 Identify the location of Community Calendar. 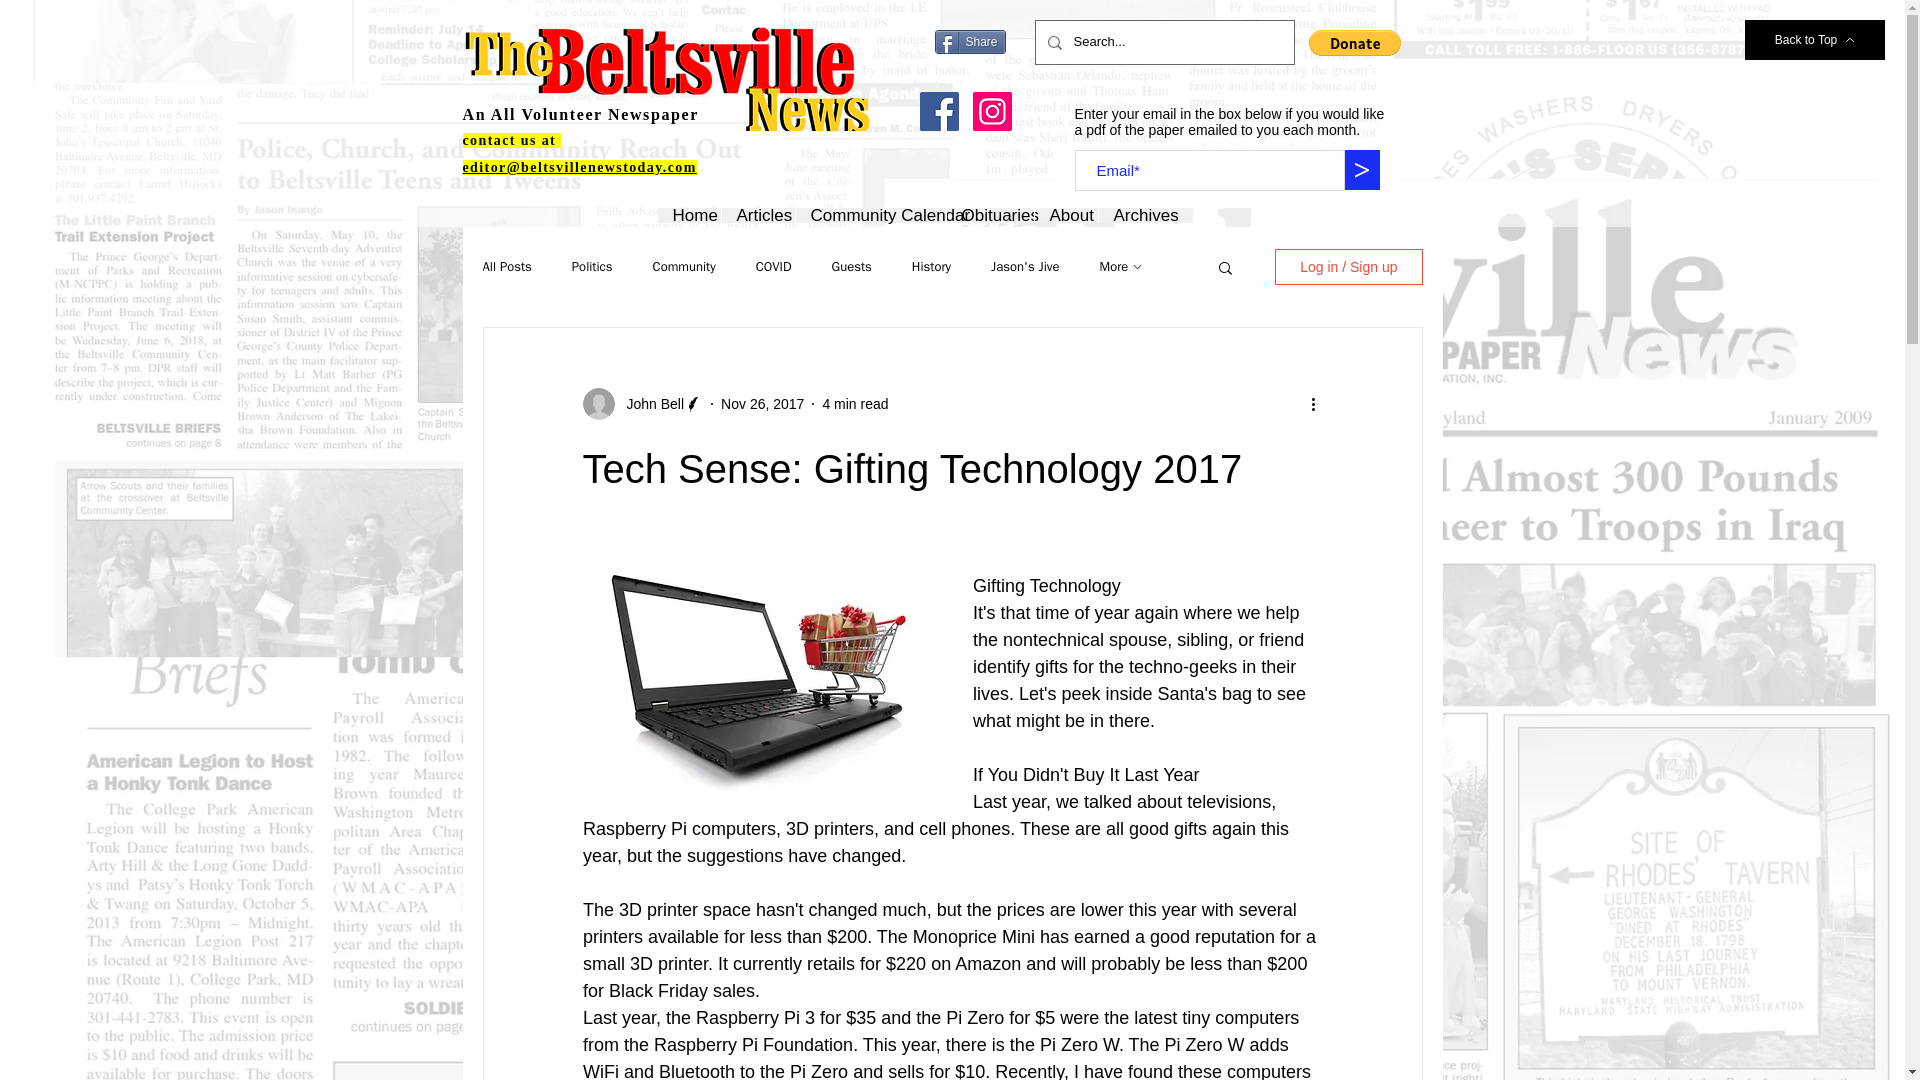
(869, 215).